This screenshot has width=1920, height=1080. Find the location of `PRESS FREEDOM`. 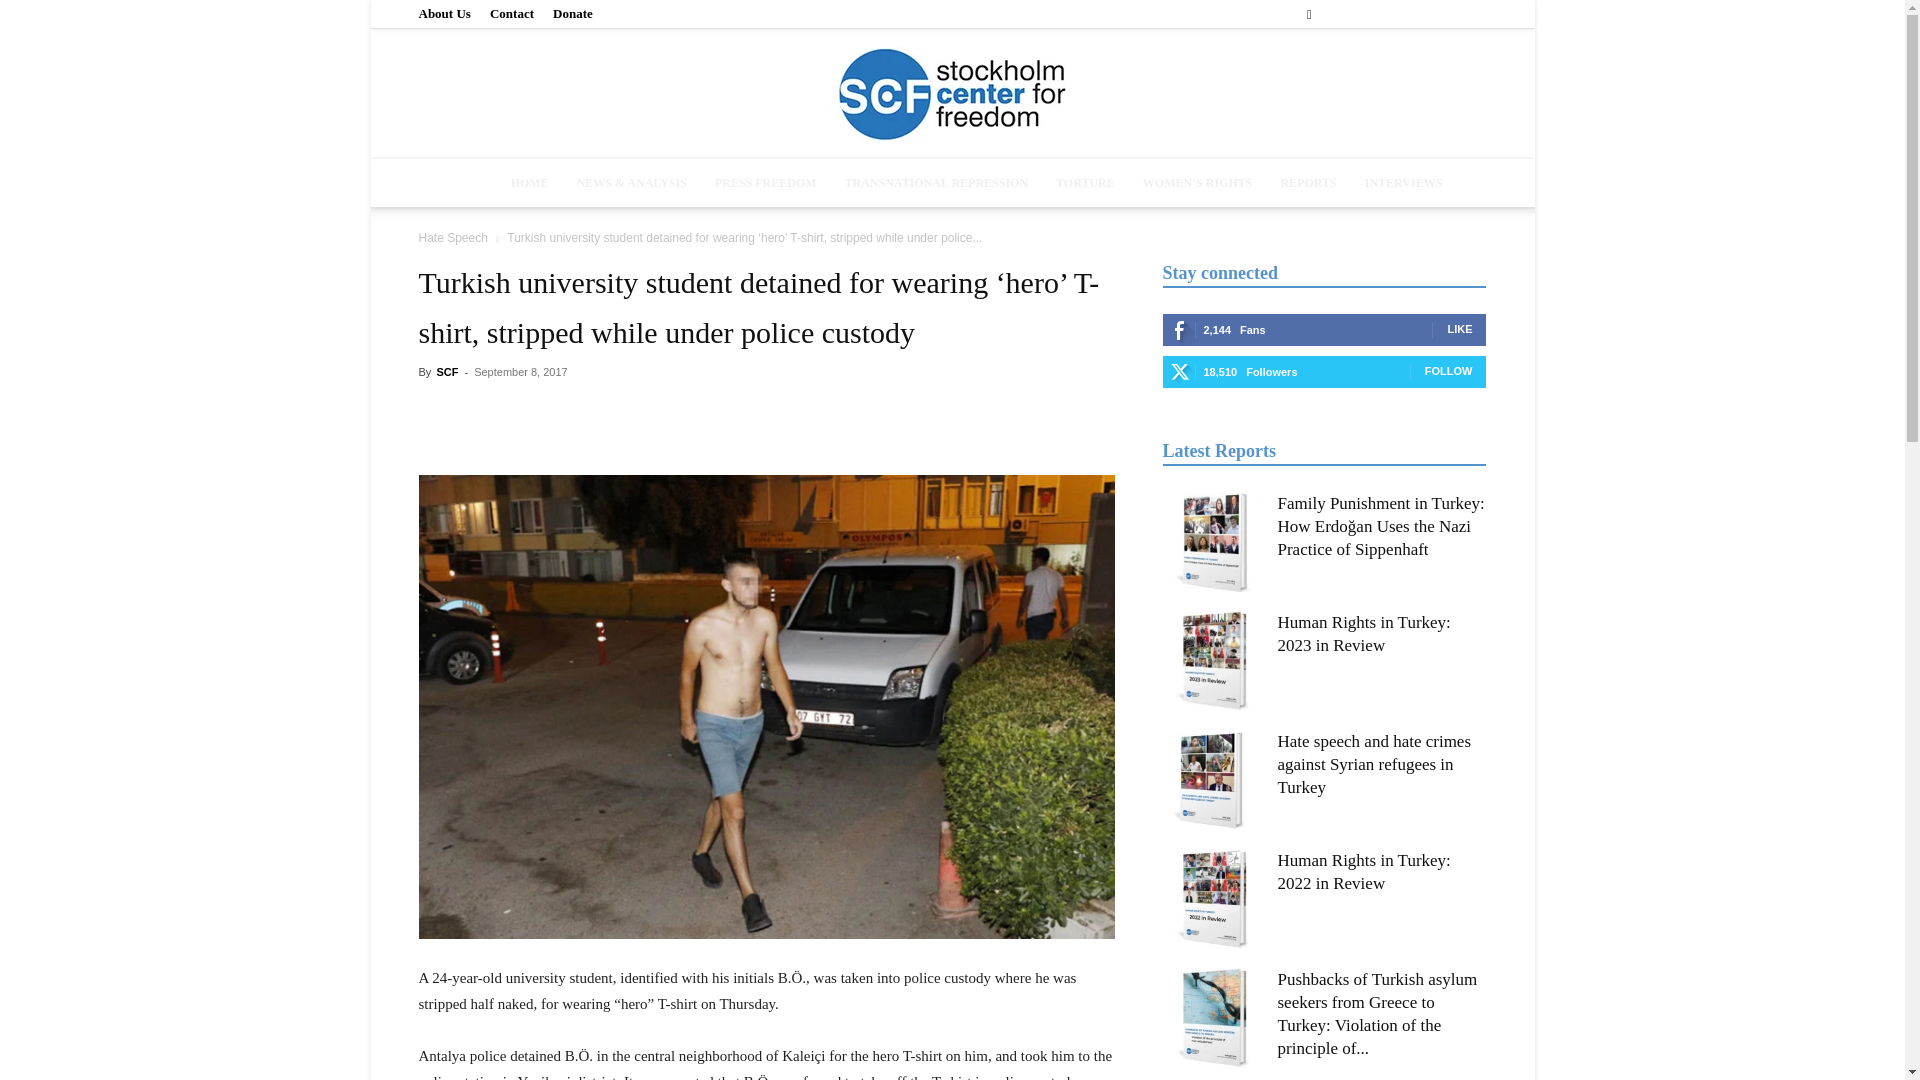

PRESS FREEDOM is located at coordinates (766, 182).